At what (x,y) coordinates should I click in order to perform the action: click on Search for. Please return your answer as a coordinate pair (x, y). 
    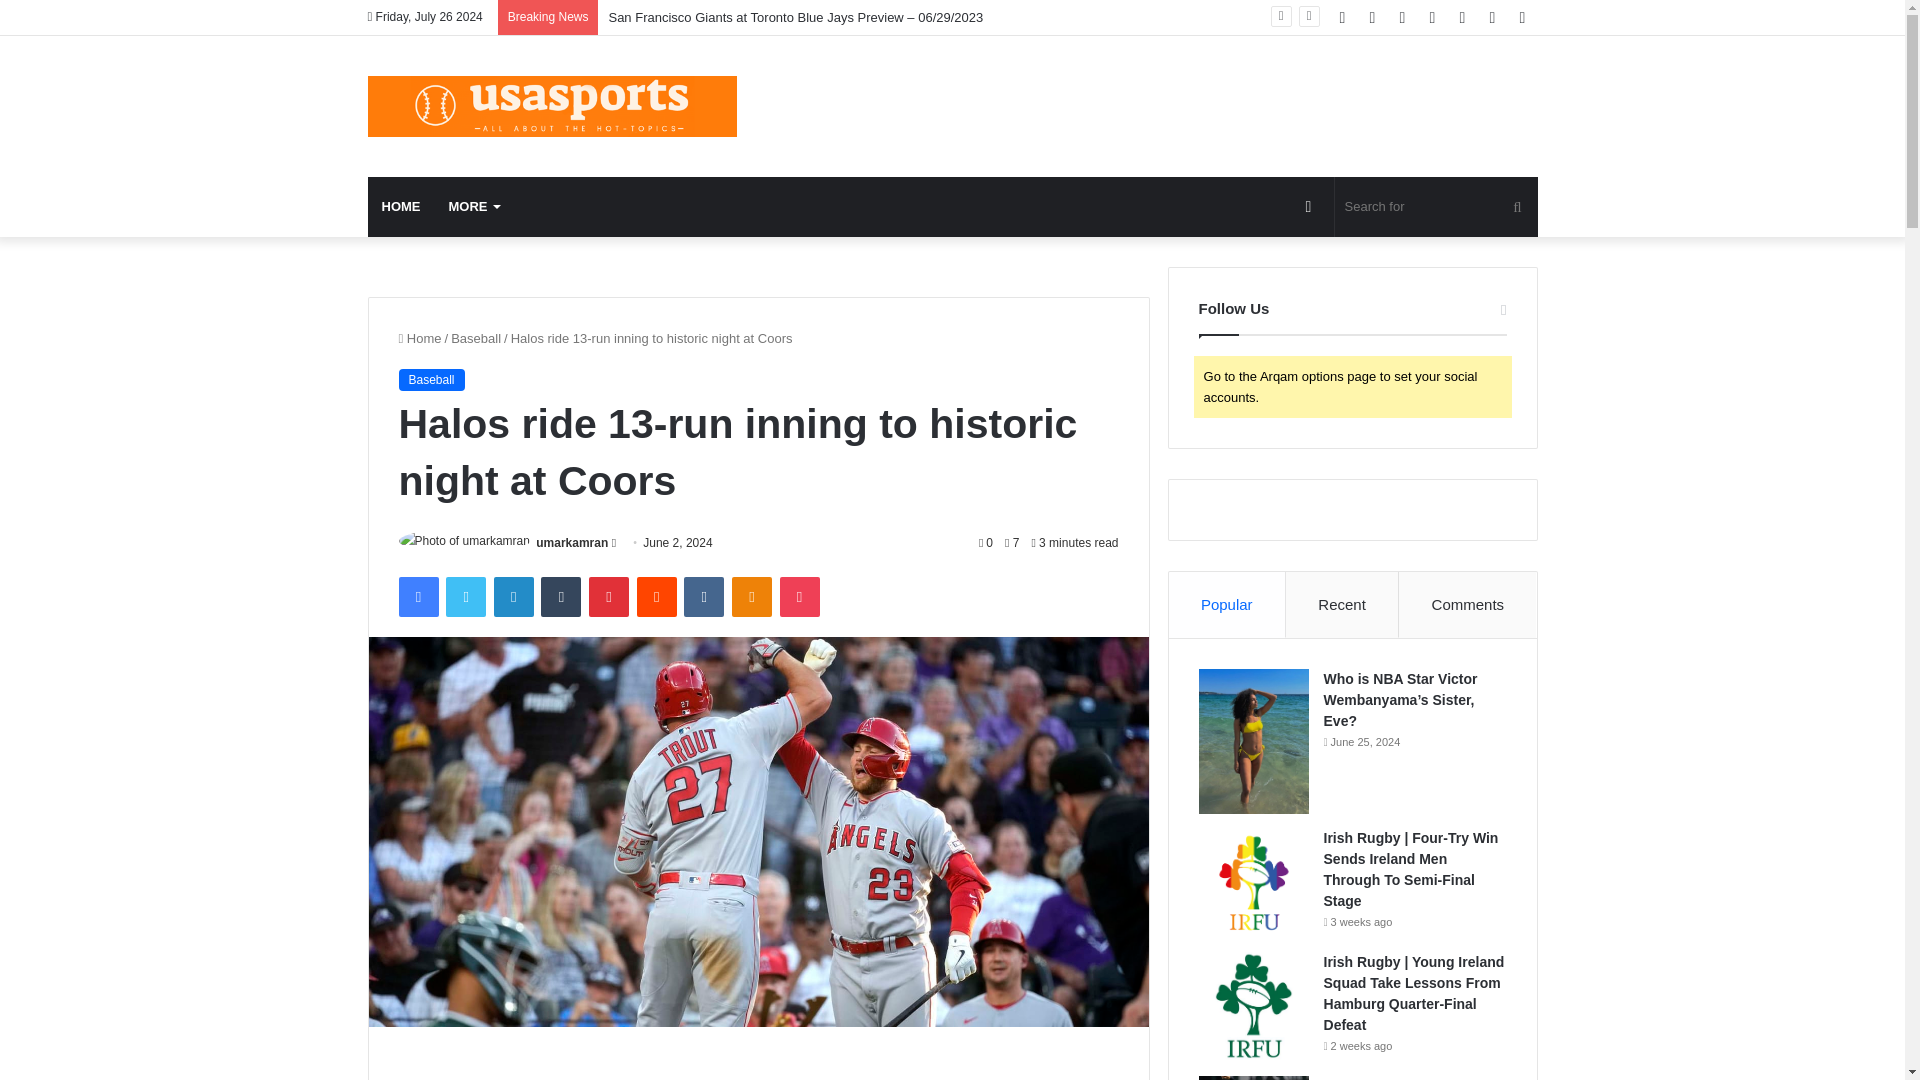
    Looking at the image, I should click on (1436, 206).